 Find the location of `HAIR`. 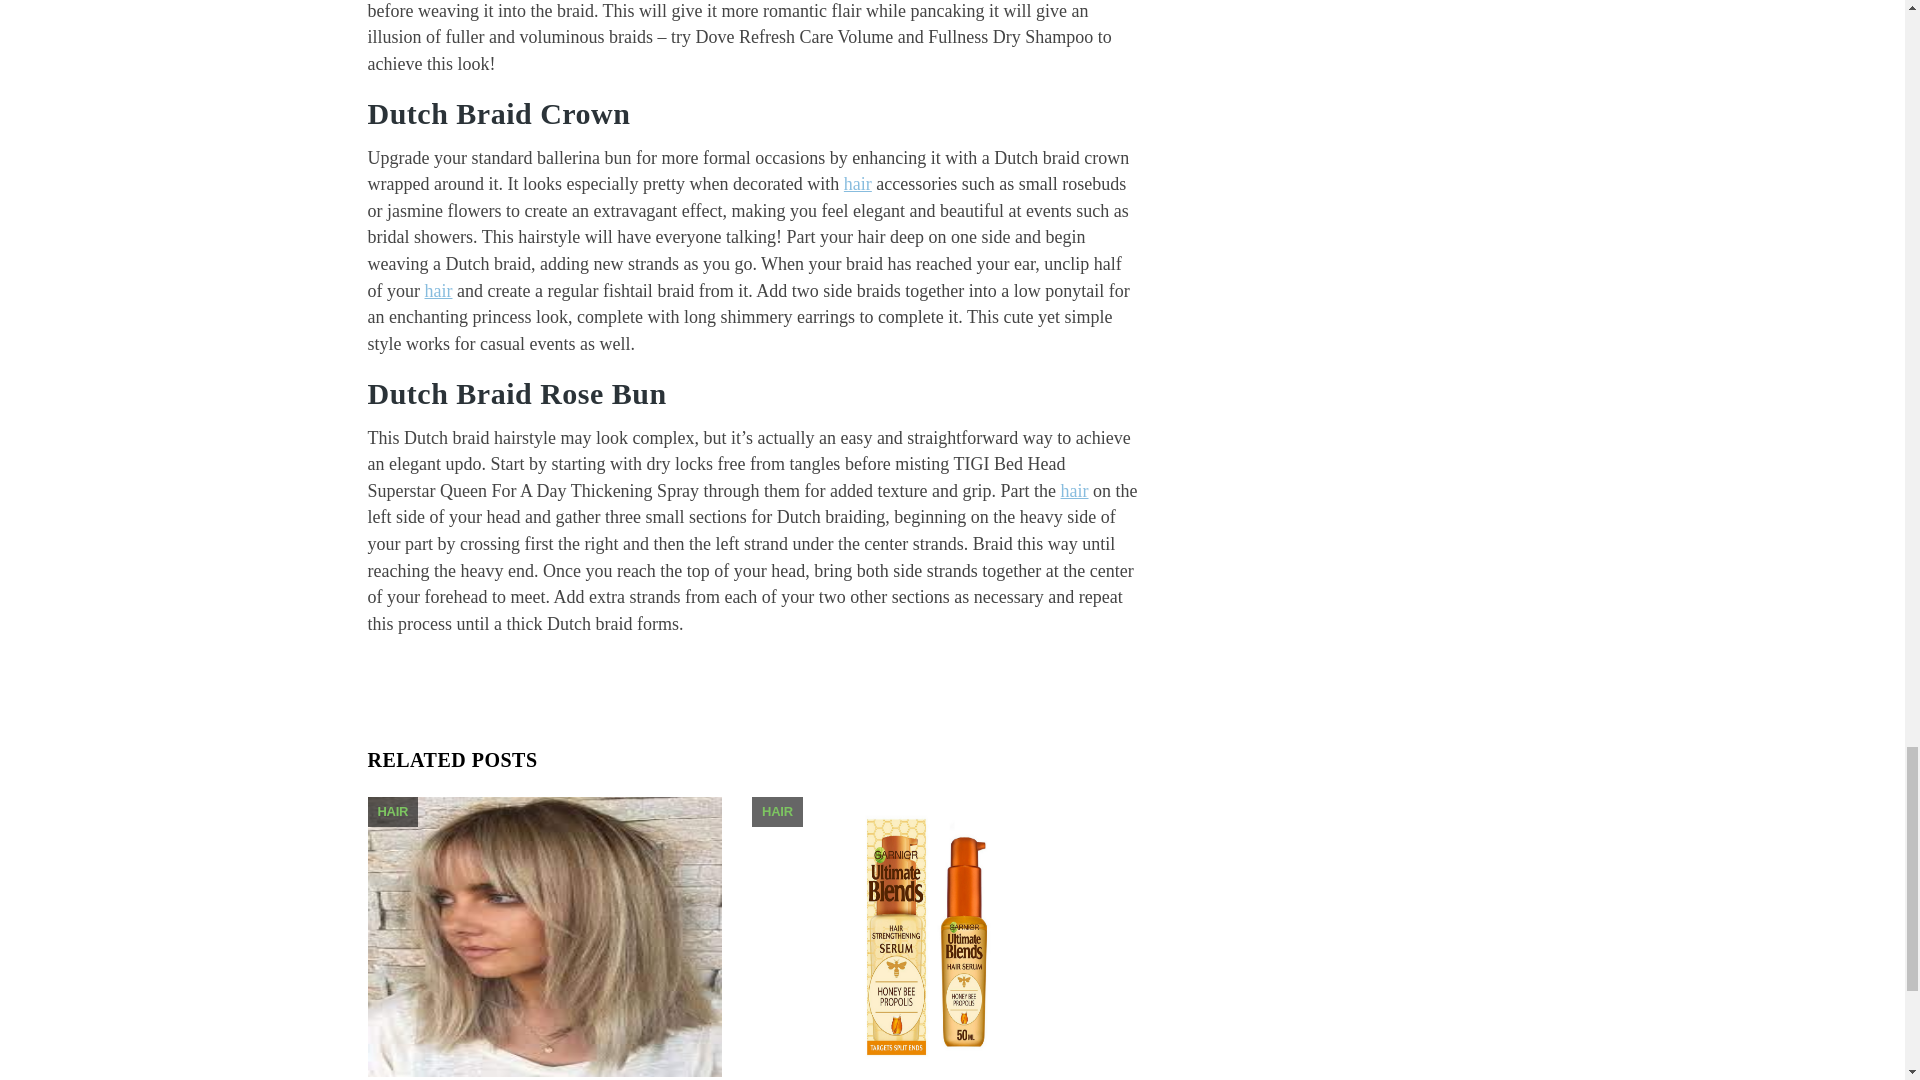

HAIR is located at coordinates (777, 810).